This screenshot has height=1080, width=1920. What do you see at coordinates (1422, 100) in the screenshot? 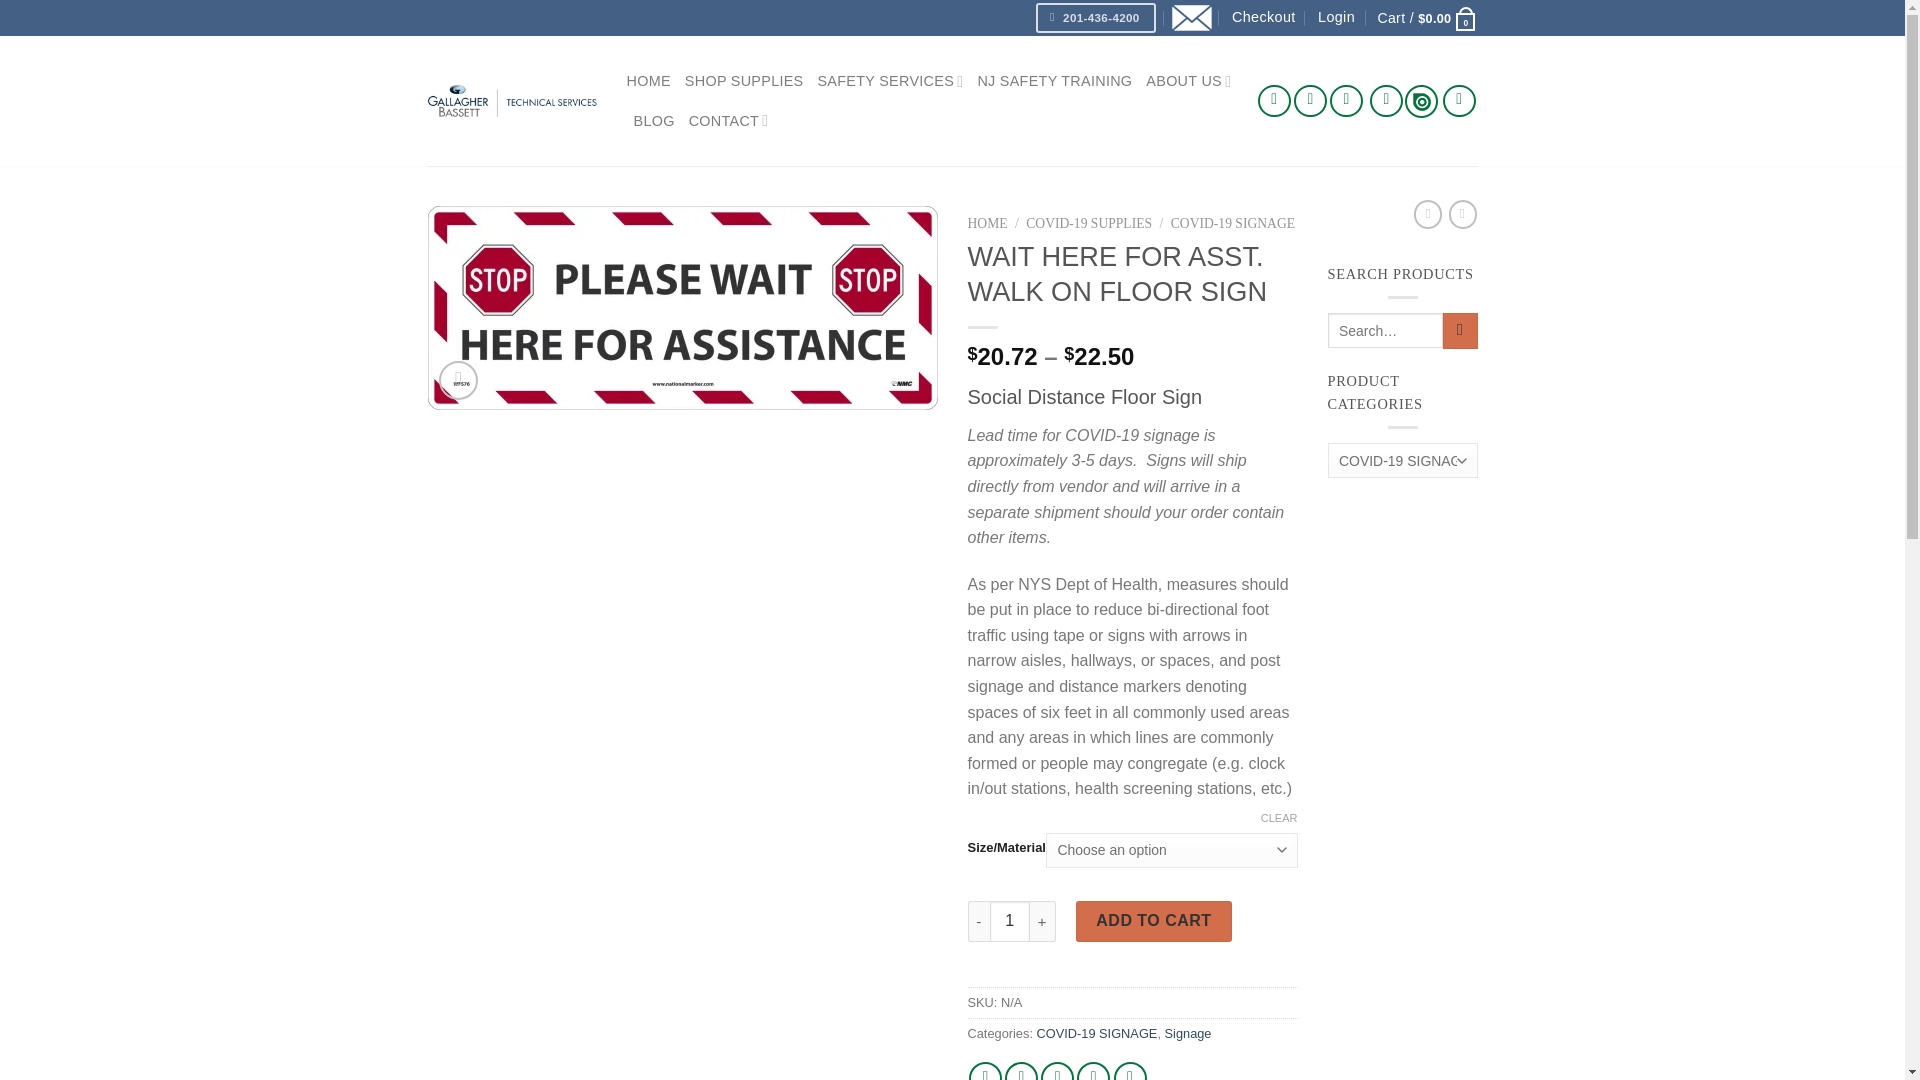
I see `Follow on Issuu` at bounding box center [1422, 100].